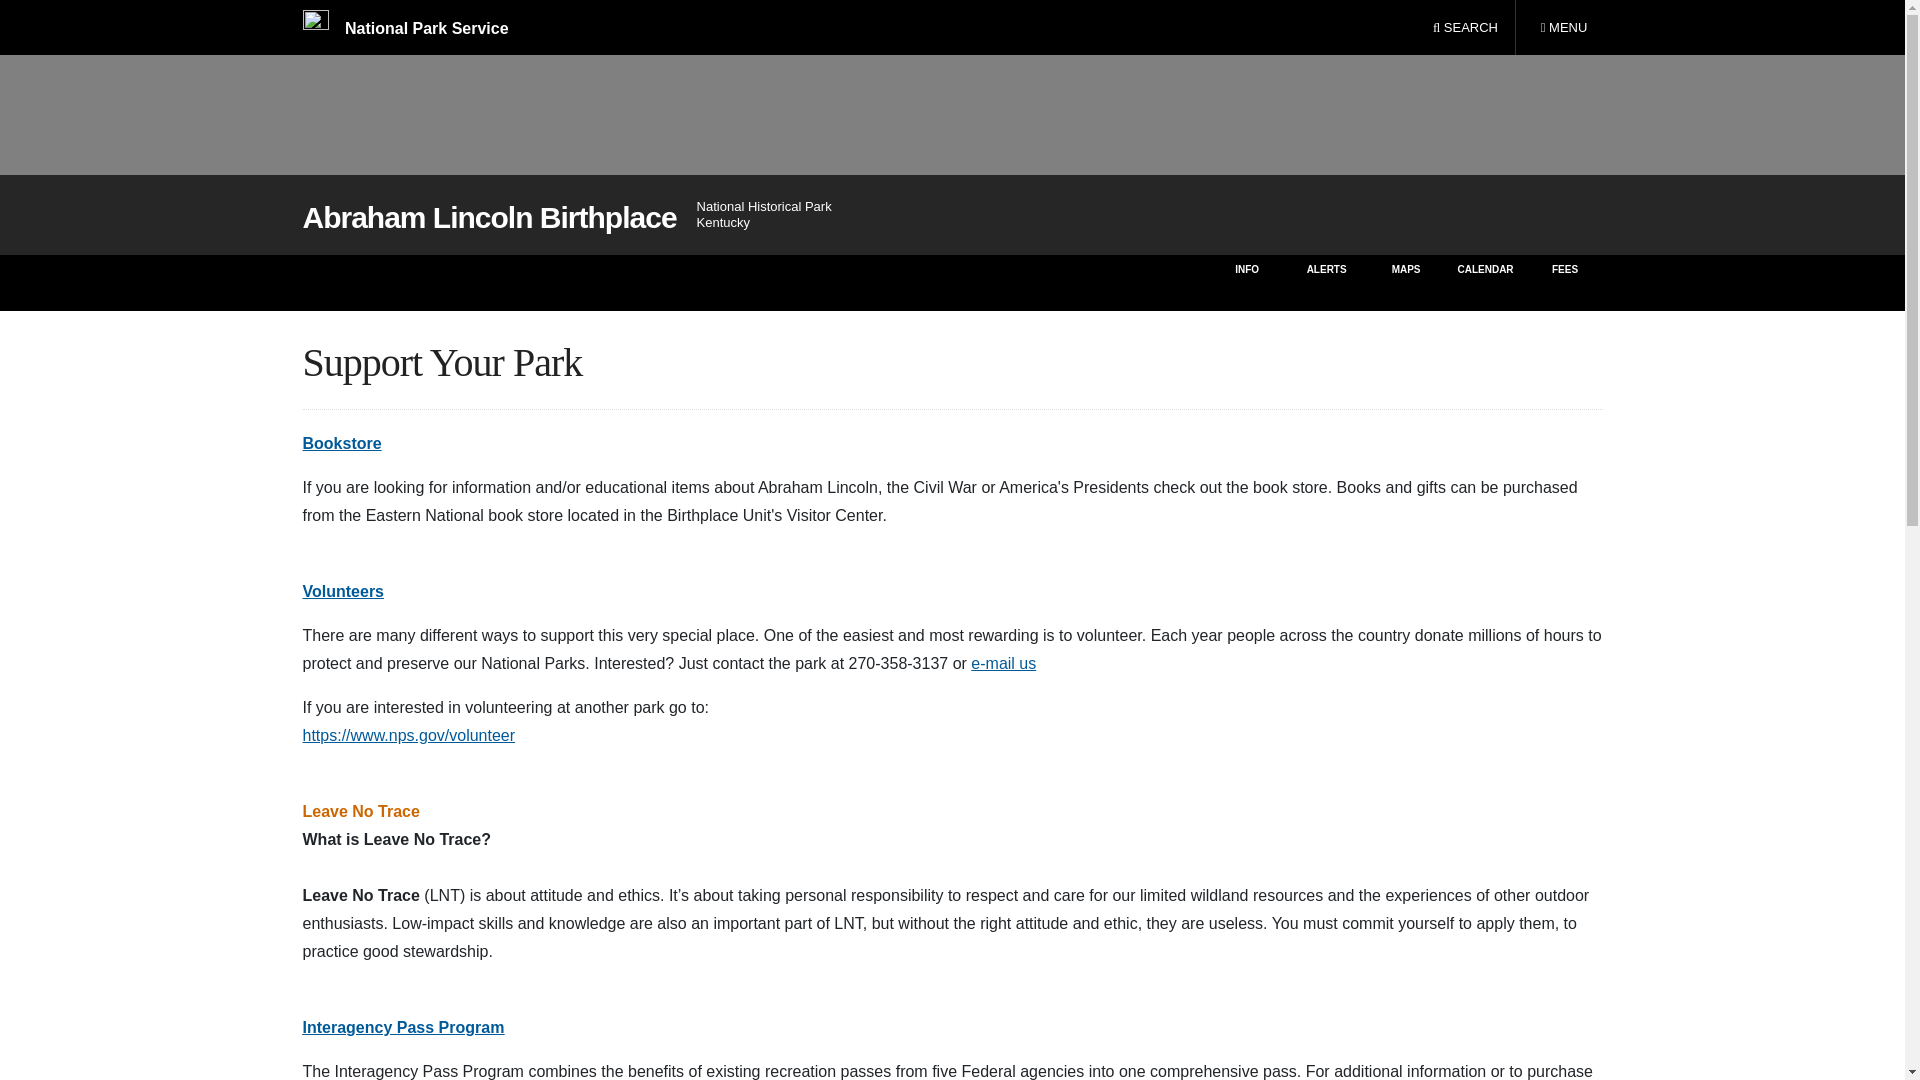  I want to click on FEES, so click(1566, 282).